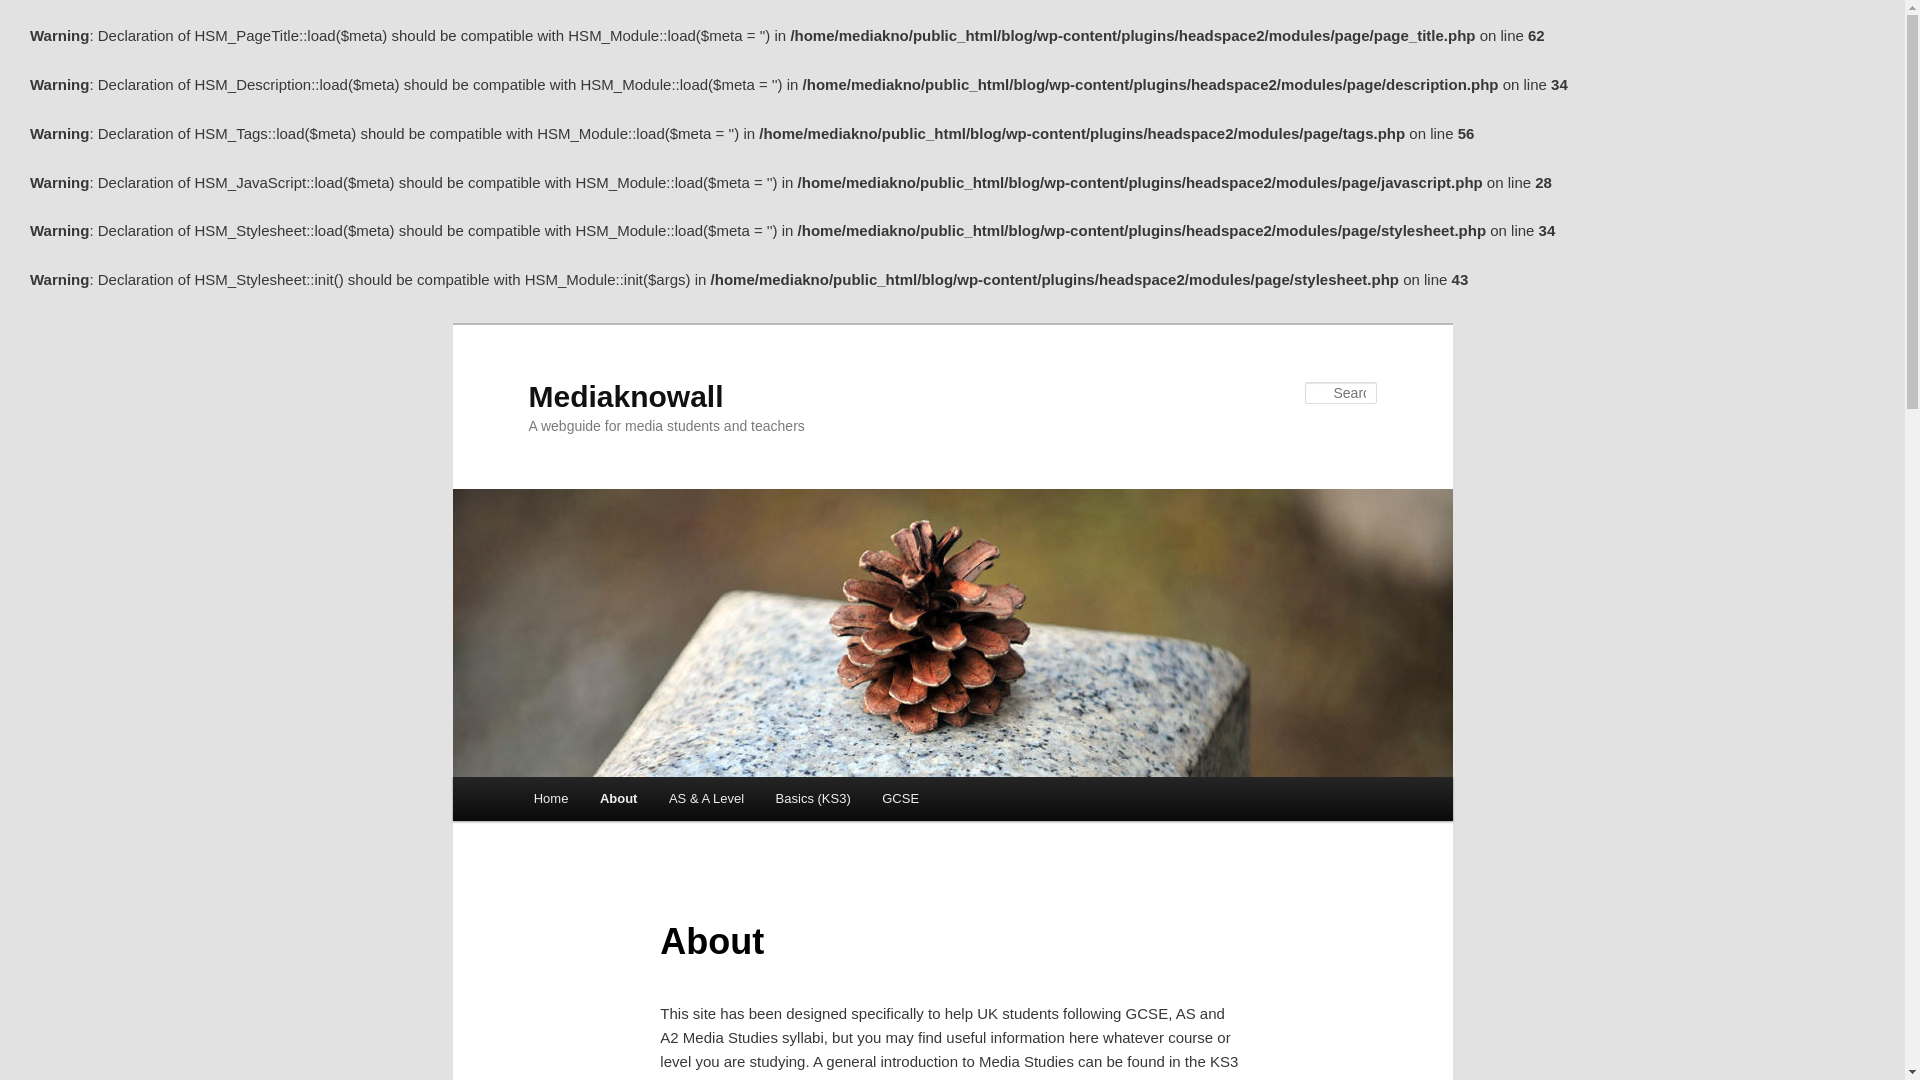 Image resolution: width=1920 pixels, height=1080 pixels. What do you see at coordinates (899, 798) in the screenshot?
I see `GCSE` at bounding box center [899, 798].